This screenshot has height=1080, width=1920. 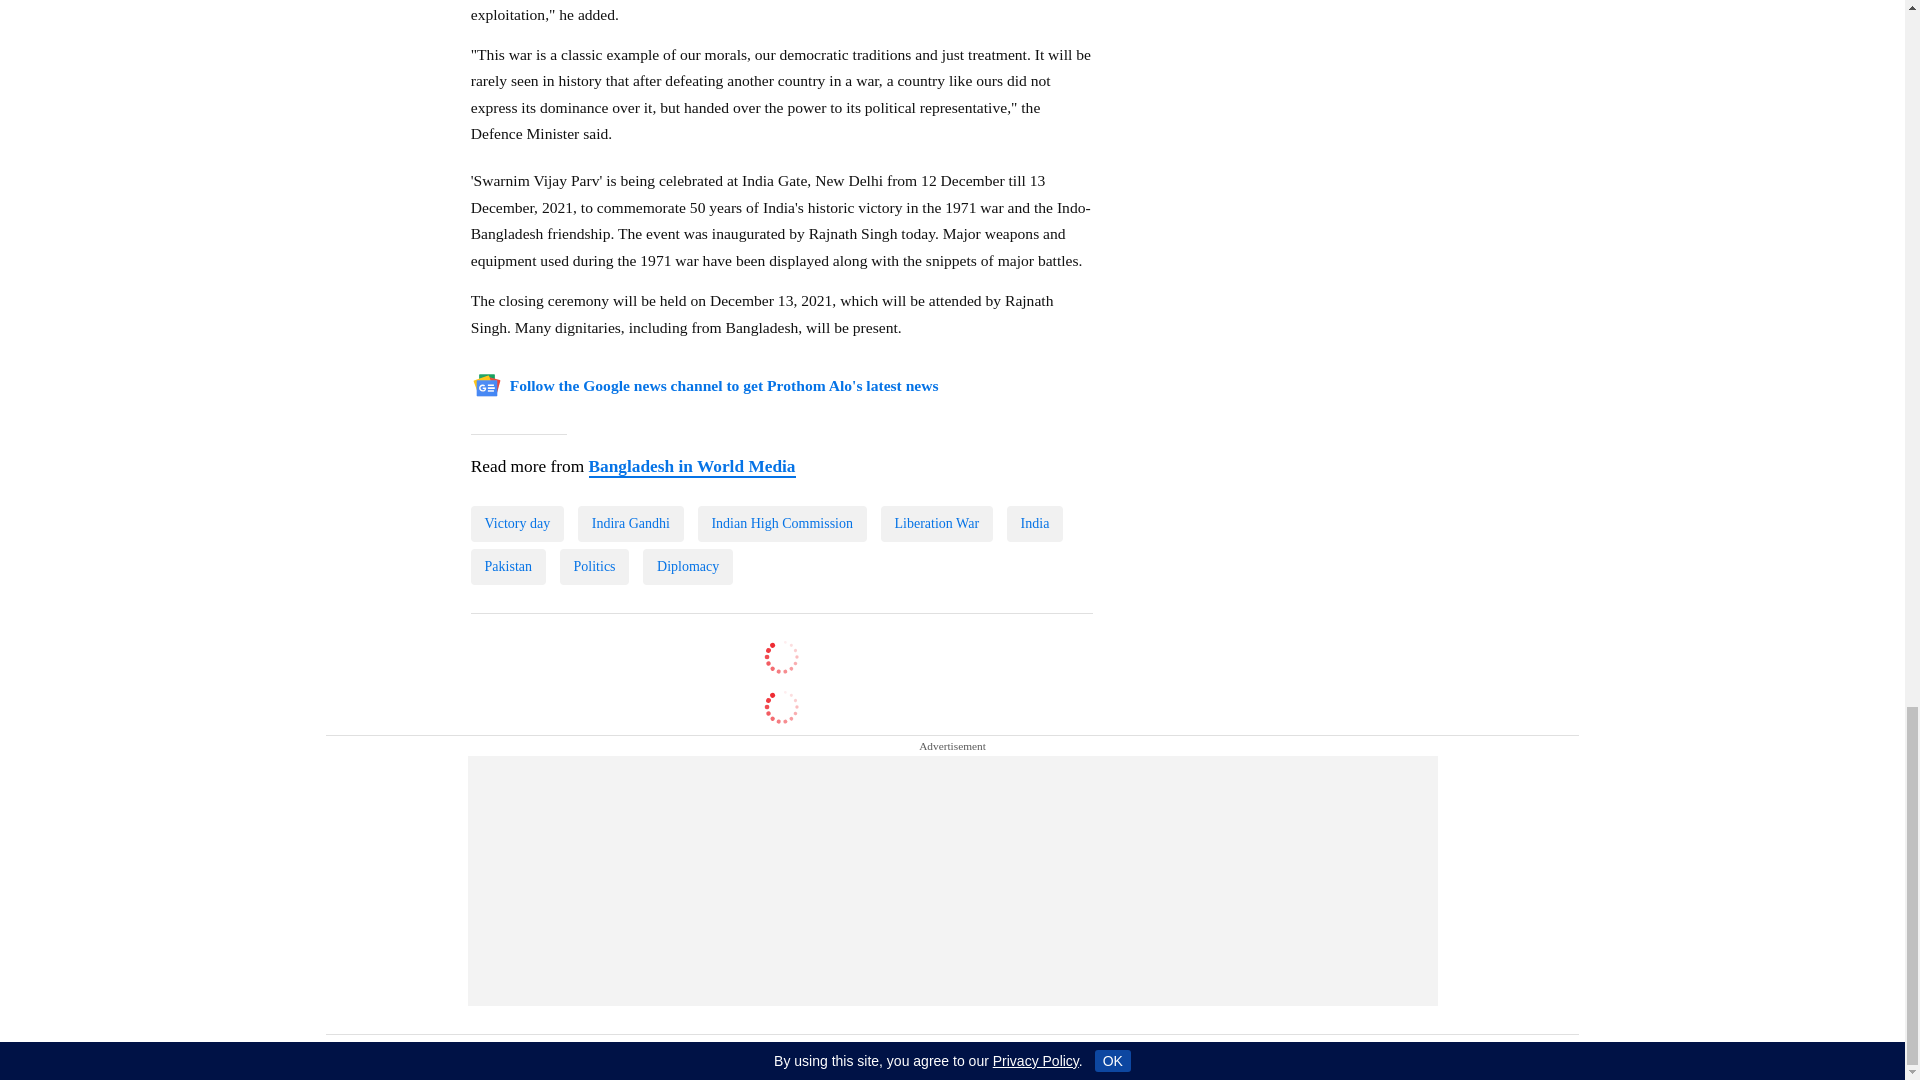 What do you see at coordinates (690, 392) in the screenshot?
I see `Bangladesh in World Media` at bounding box center [690, 392].